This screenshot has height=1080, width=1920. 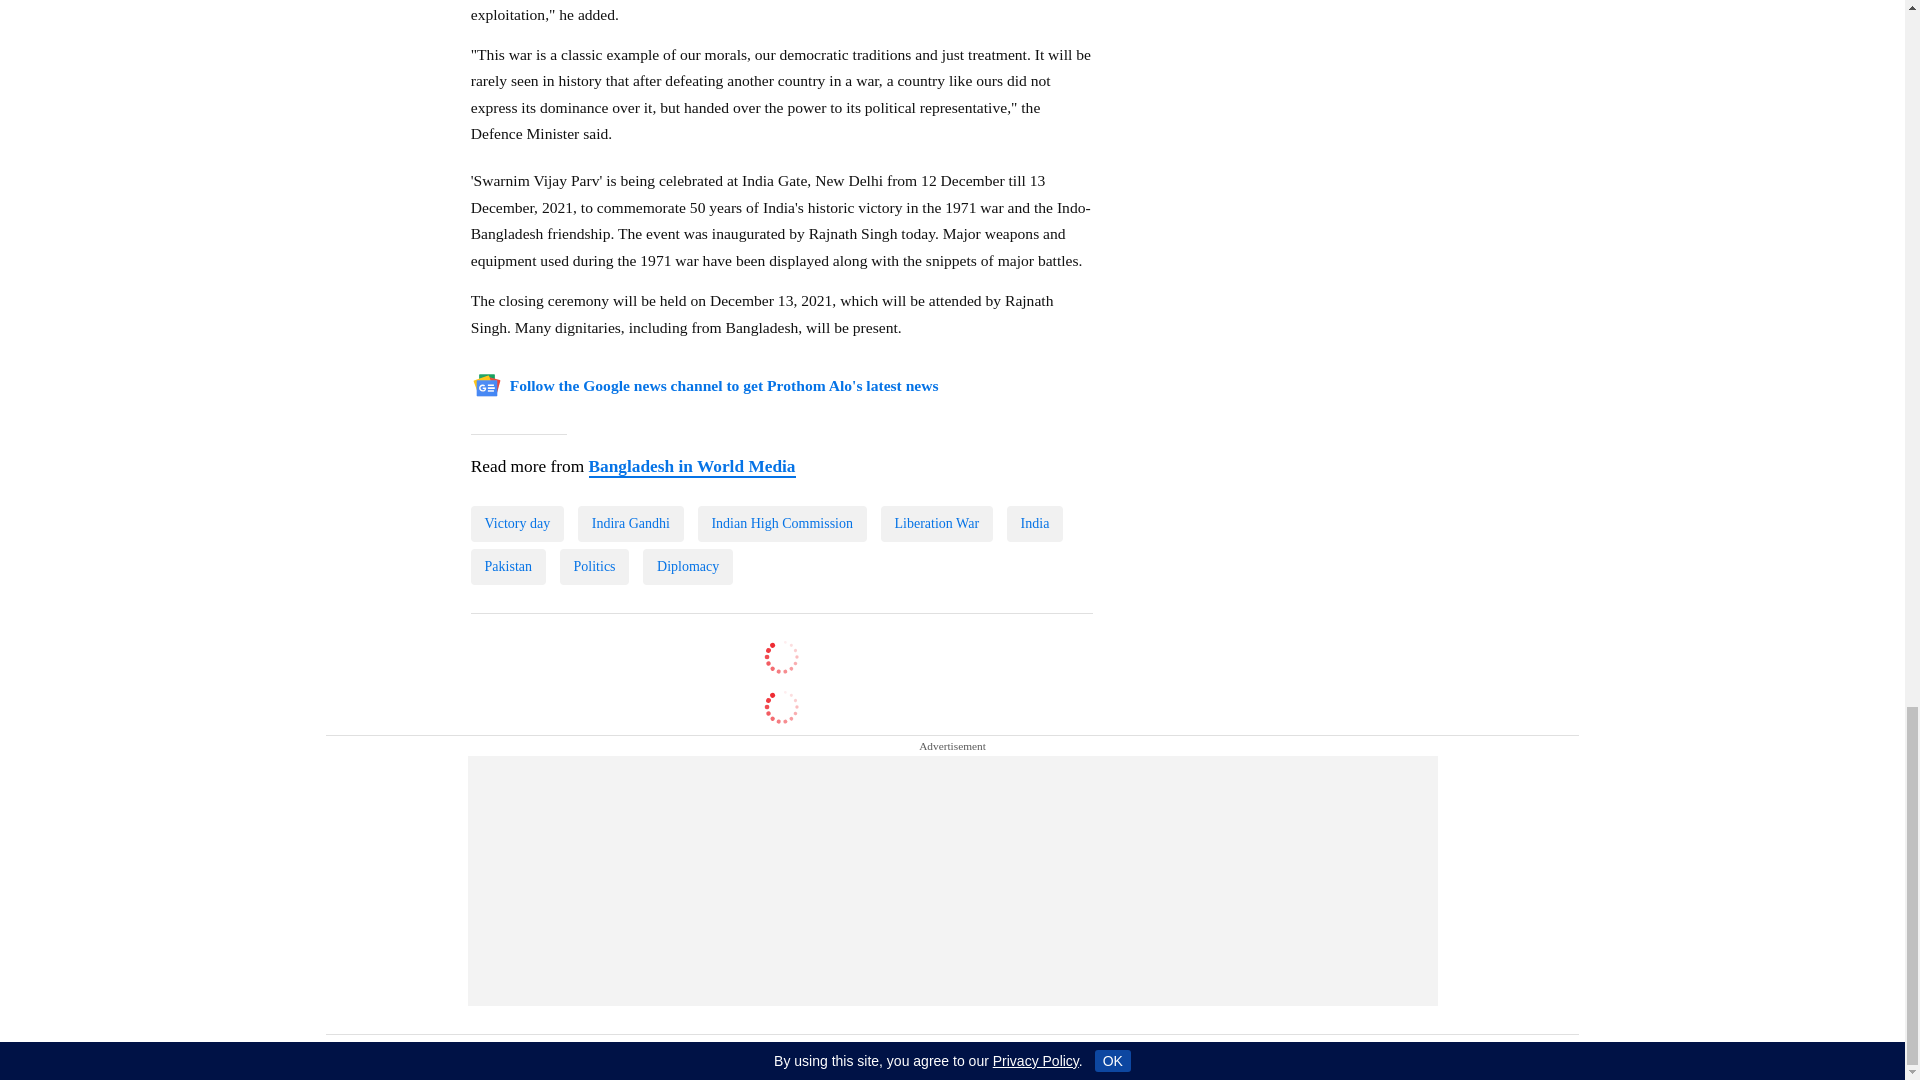 What do you see at coordinates (690, 392) in the screenshot?
I see `Bangladesh in World Media` at bounding box center [690, 392].